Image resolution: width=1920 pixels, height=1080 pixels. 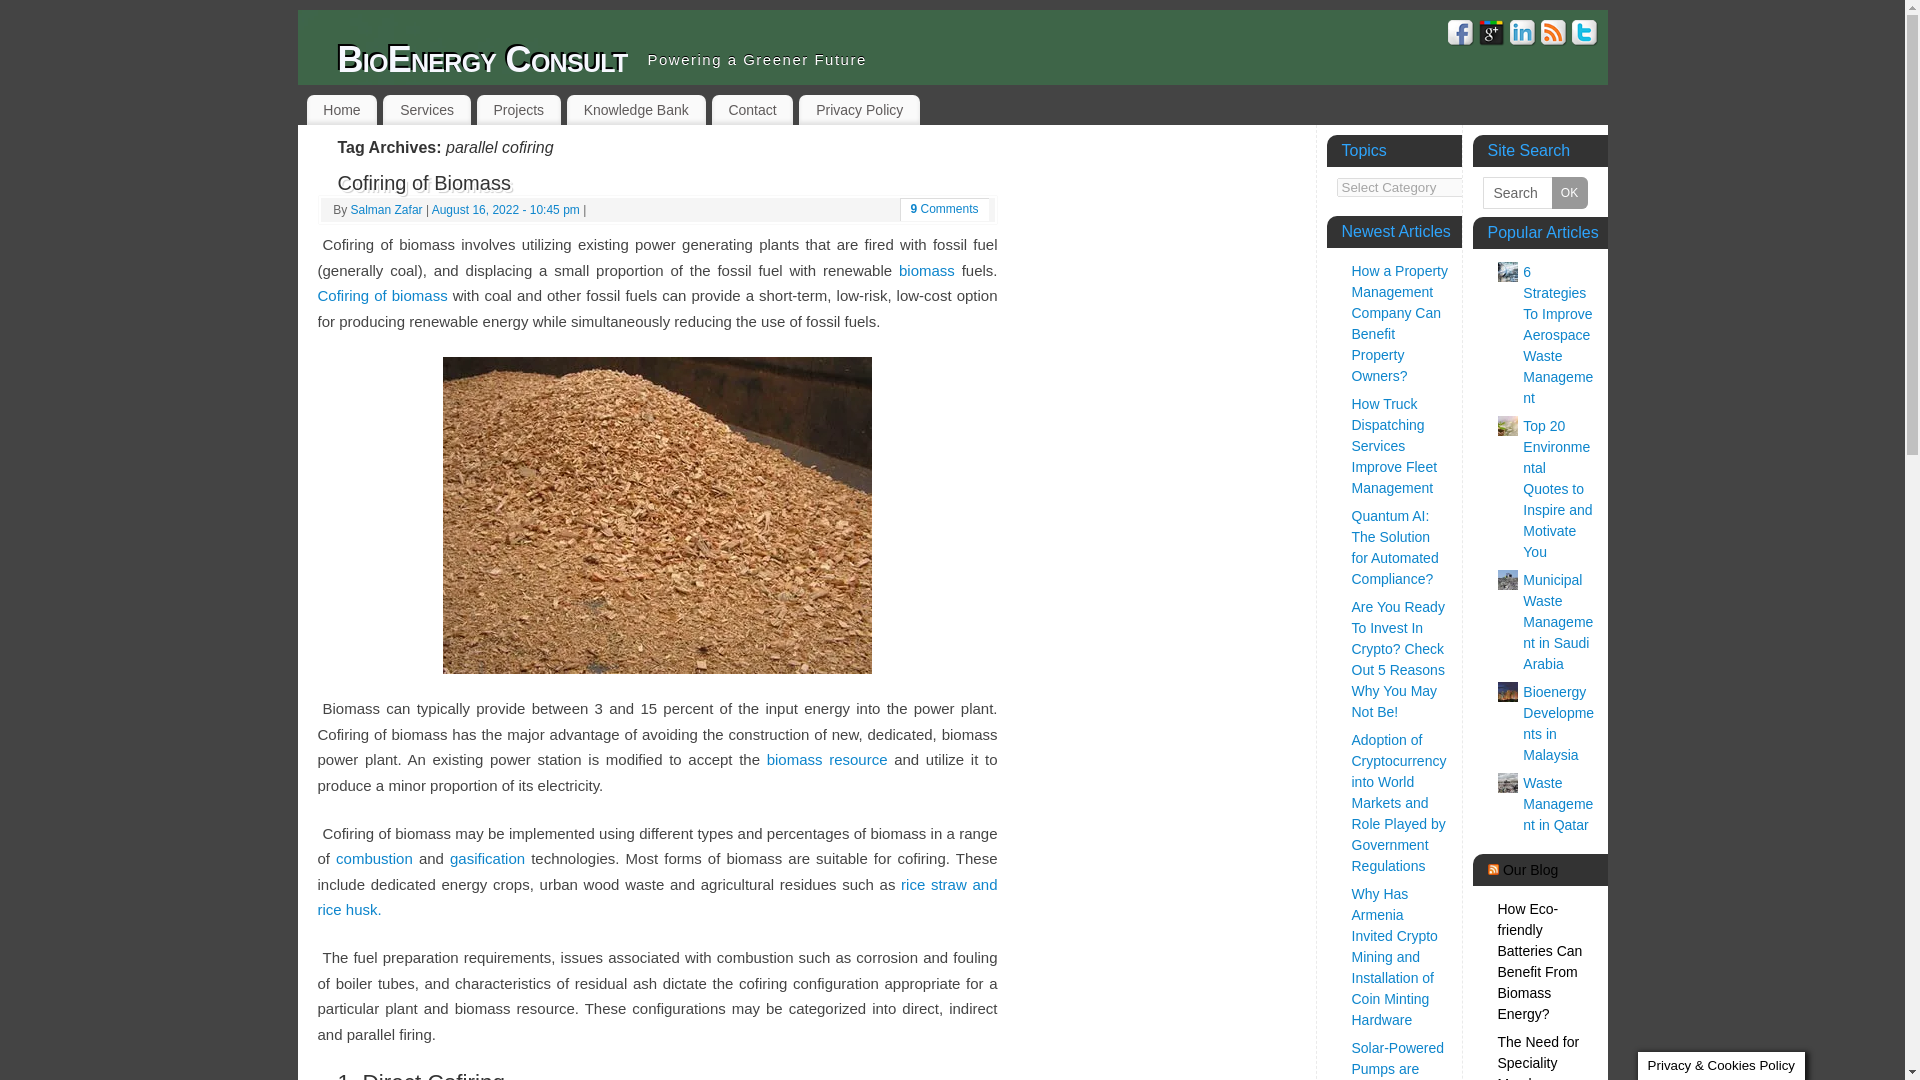 I want to click on August 16, 2022 - 10:45 pm, so click(x=506, y=210).